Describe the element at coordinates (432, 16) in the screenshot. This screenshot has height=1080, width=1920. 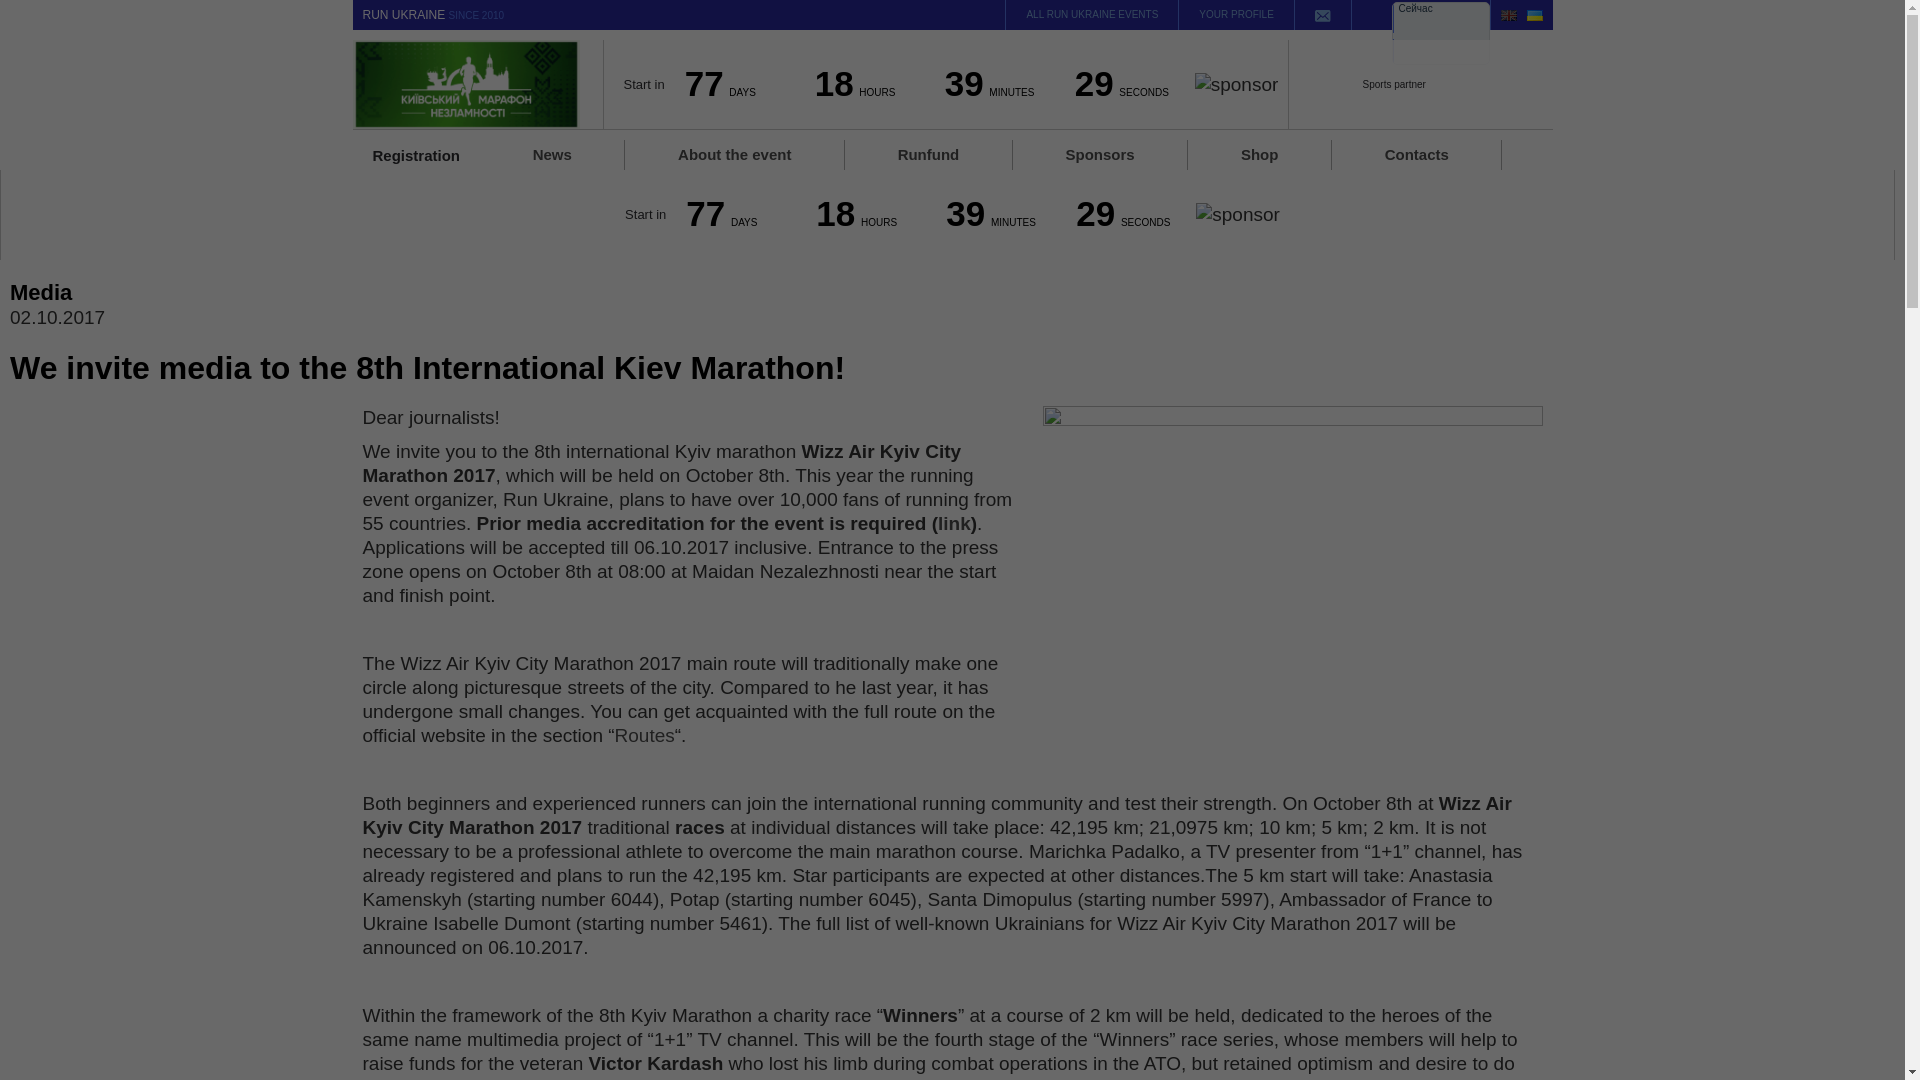
I see `RUN UKRAINE SINCE 2010` at that location.